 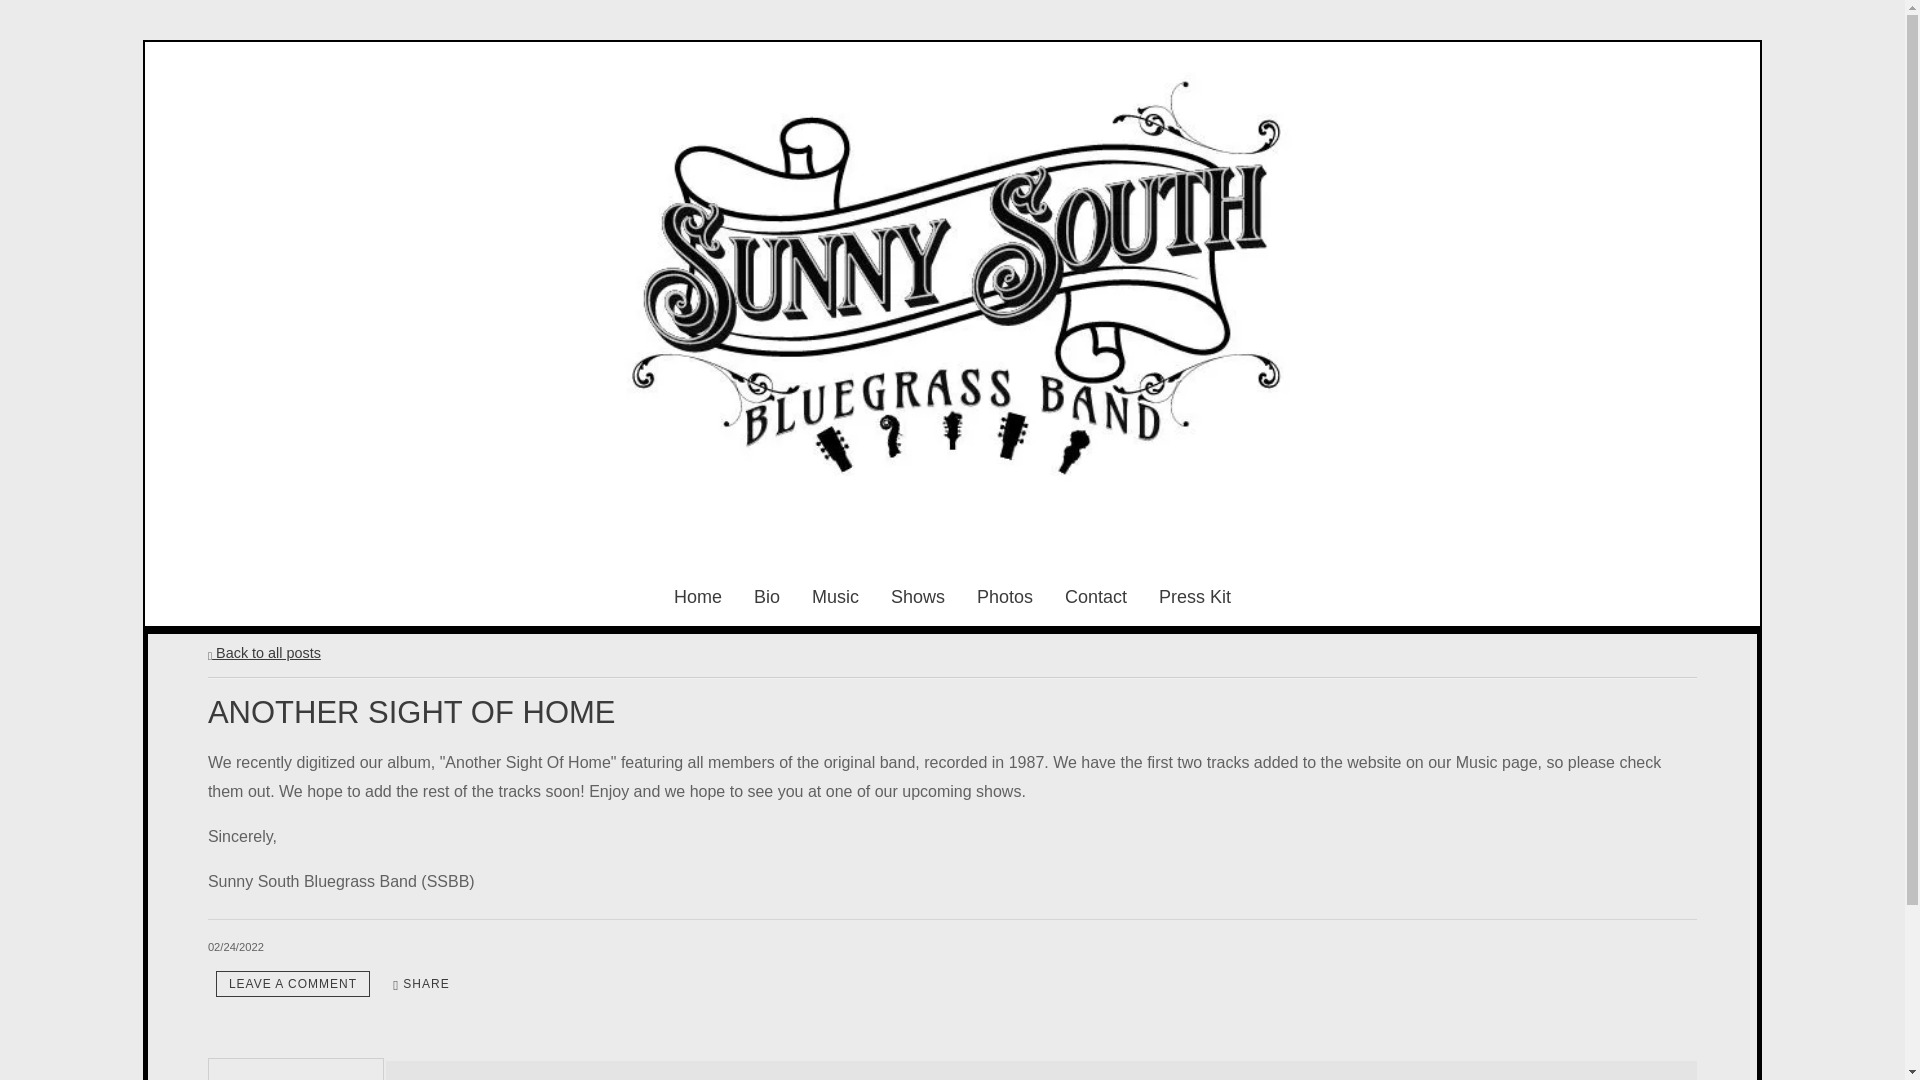 I want to click on SHARE, so click(x=421, y=984).